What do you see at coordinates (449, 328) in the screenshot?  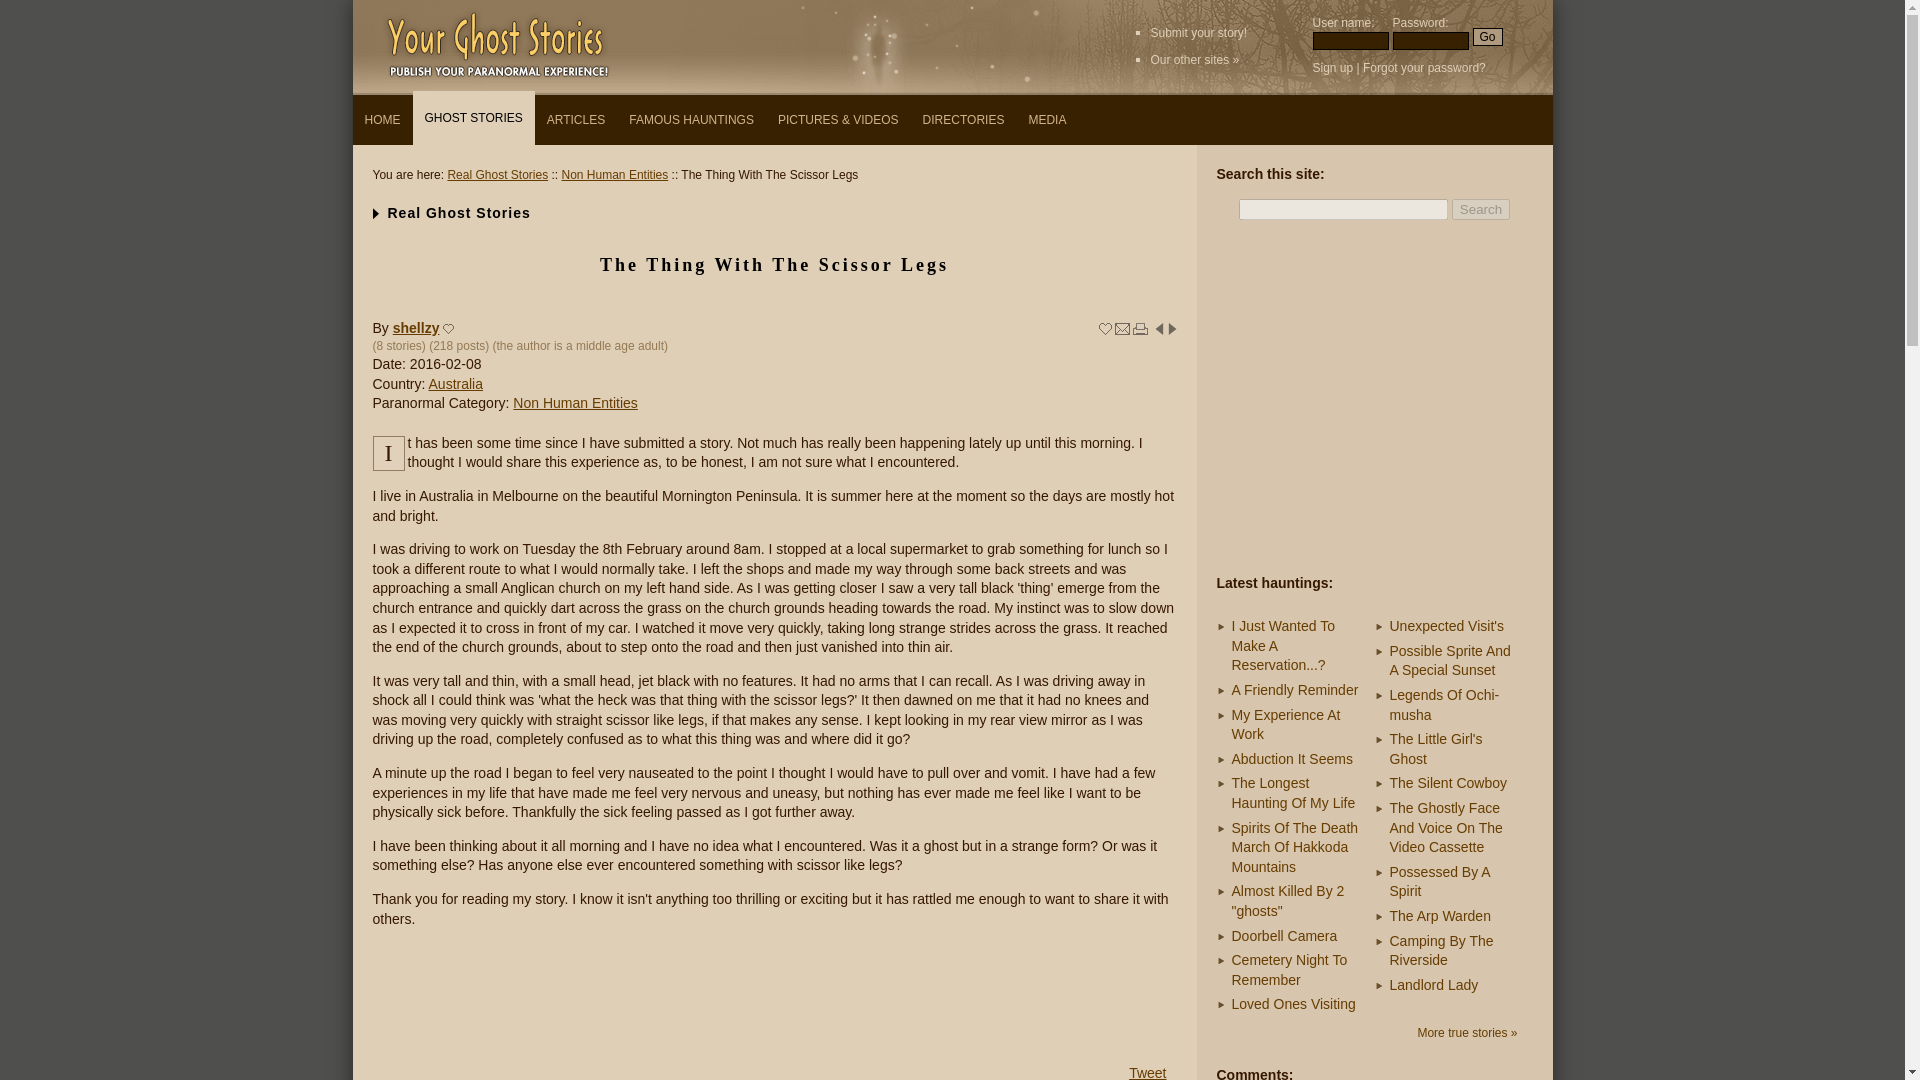 I see `Add shellzy to your favorite people` at bounding box center [449, 328].